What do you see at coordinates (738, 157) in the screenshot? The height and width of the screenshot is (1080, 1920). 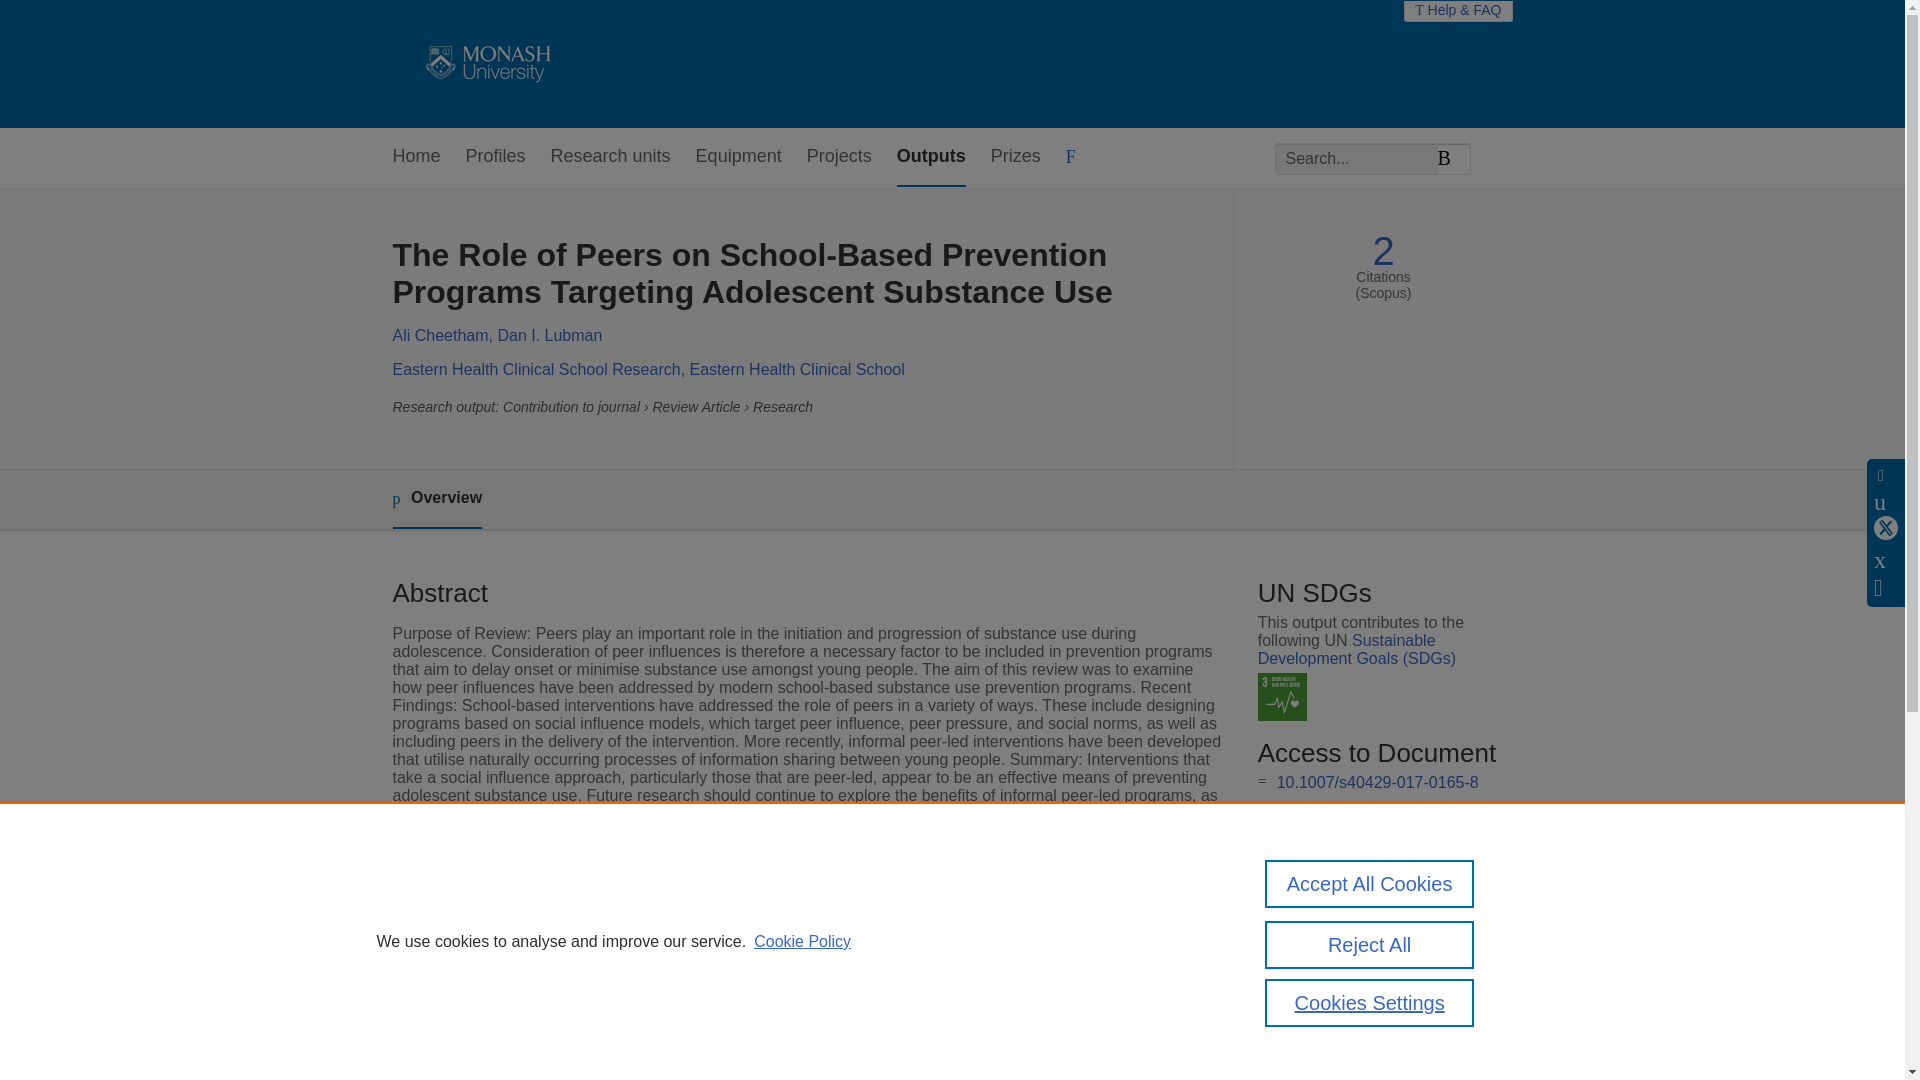 I see `Equipment` at bounding box center [738, 157].